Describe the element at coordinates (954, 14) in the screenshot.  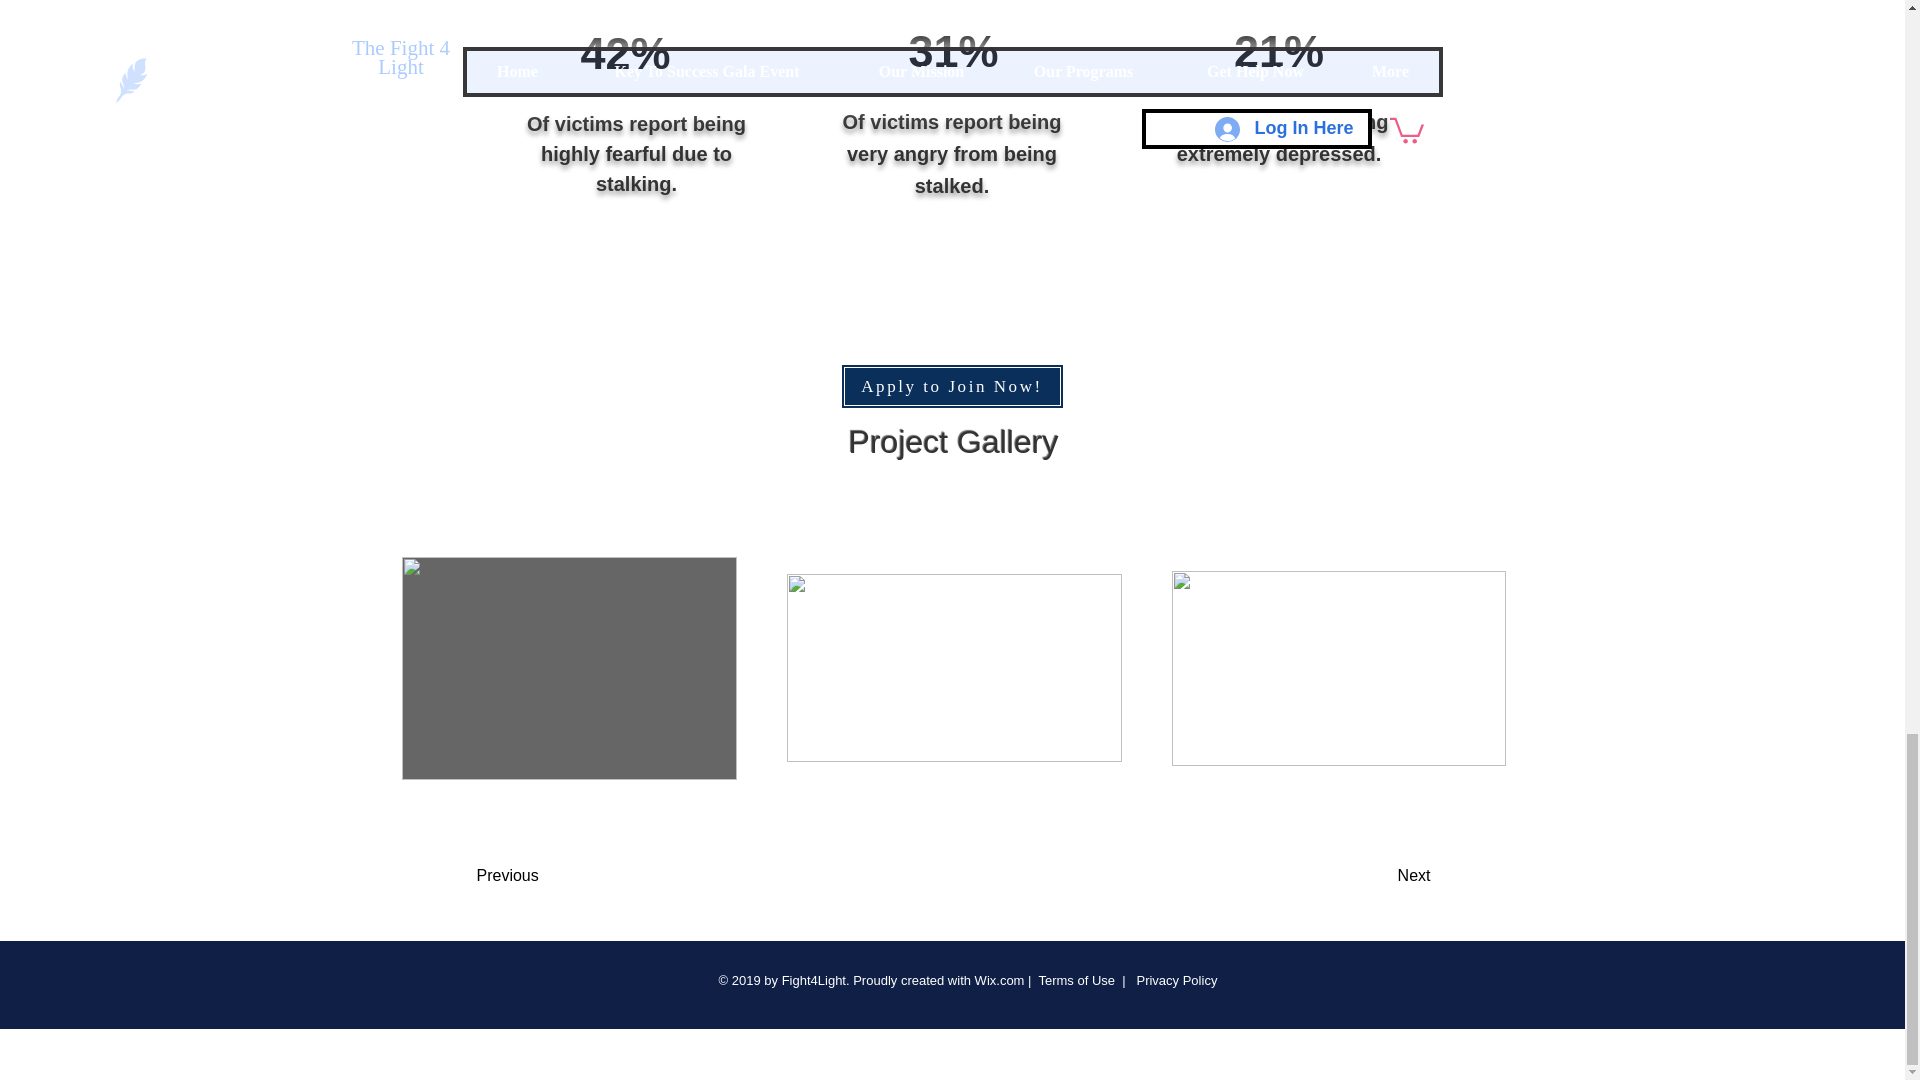
I see `angry.png` at that location.